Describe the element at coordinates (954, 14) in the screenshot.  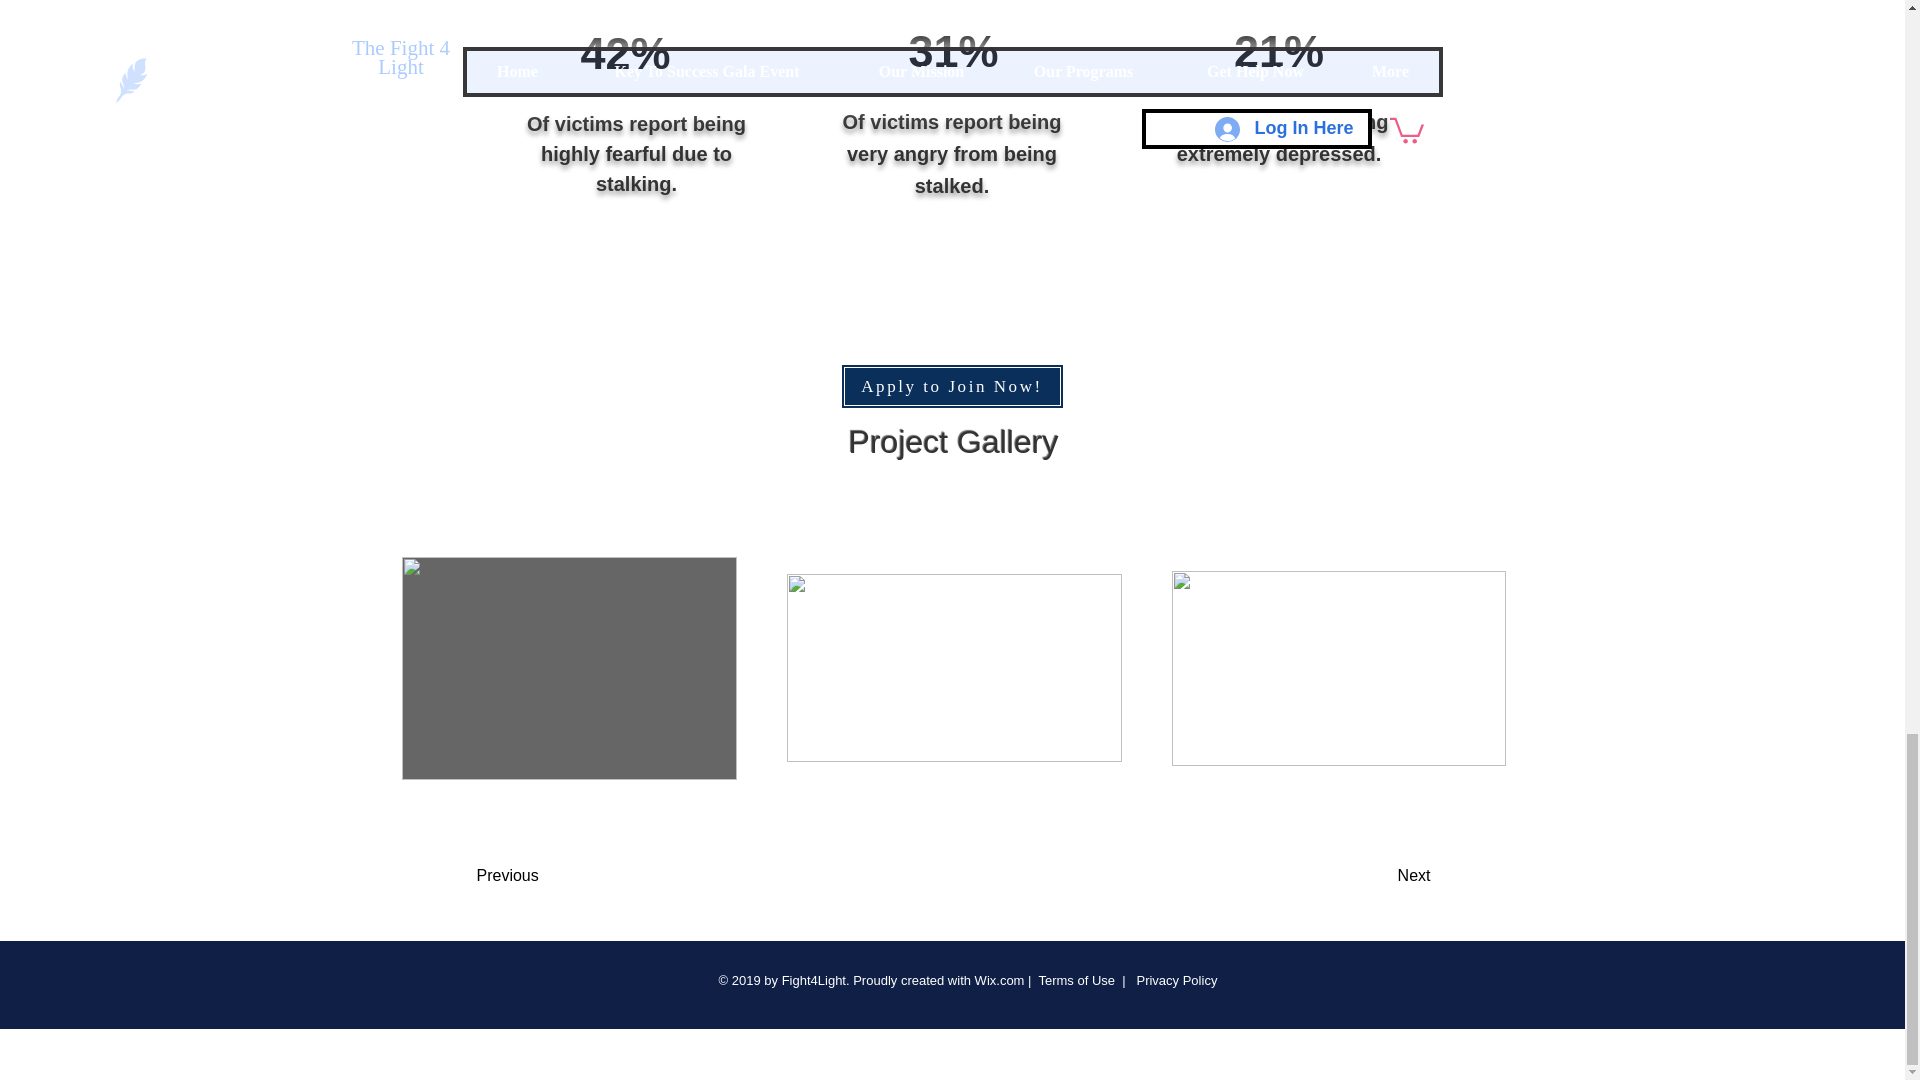
I see `angry.png` at that location.